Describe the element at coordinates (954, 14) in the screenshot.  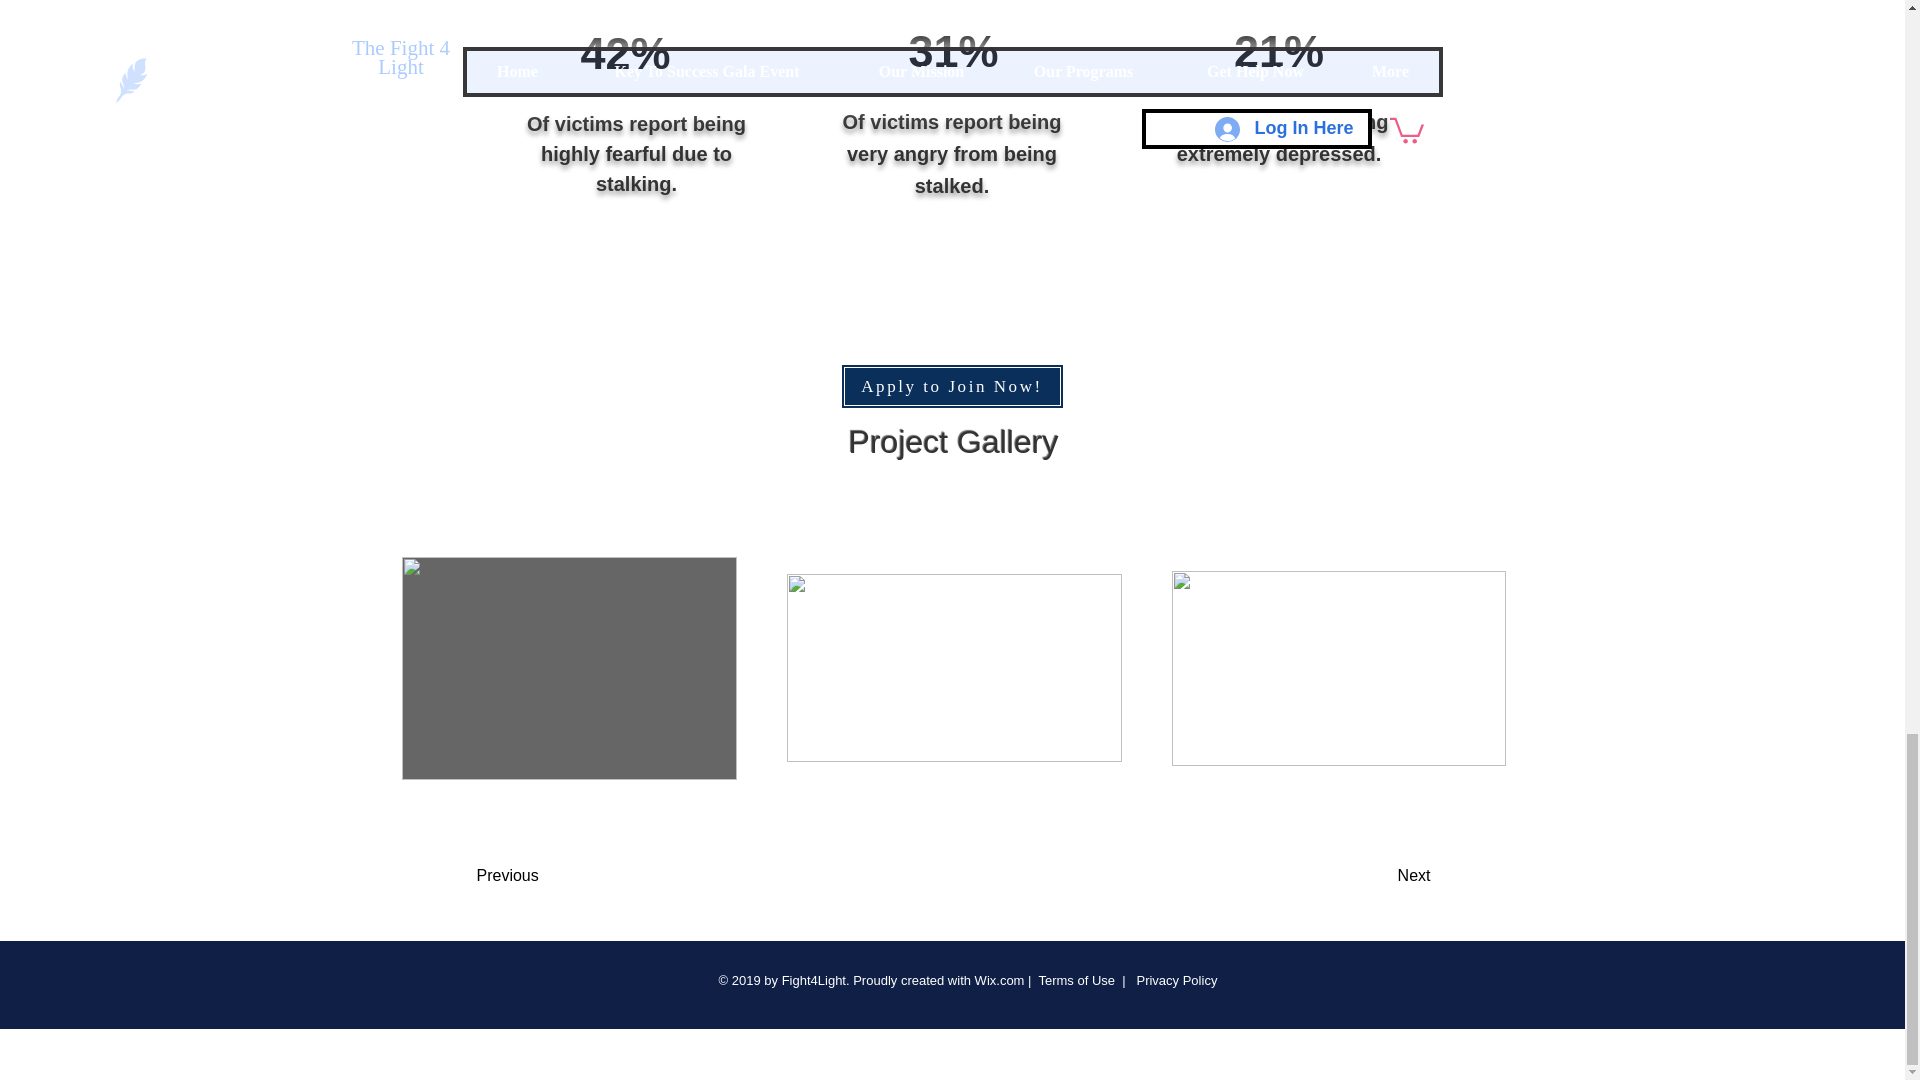
I see `angry.png` at that location.